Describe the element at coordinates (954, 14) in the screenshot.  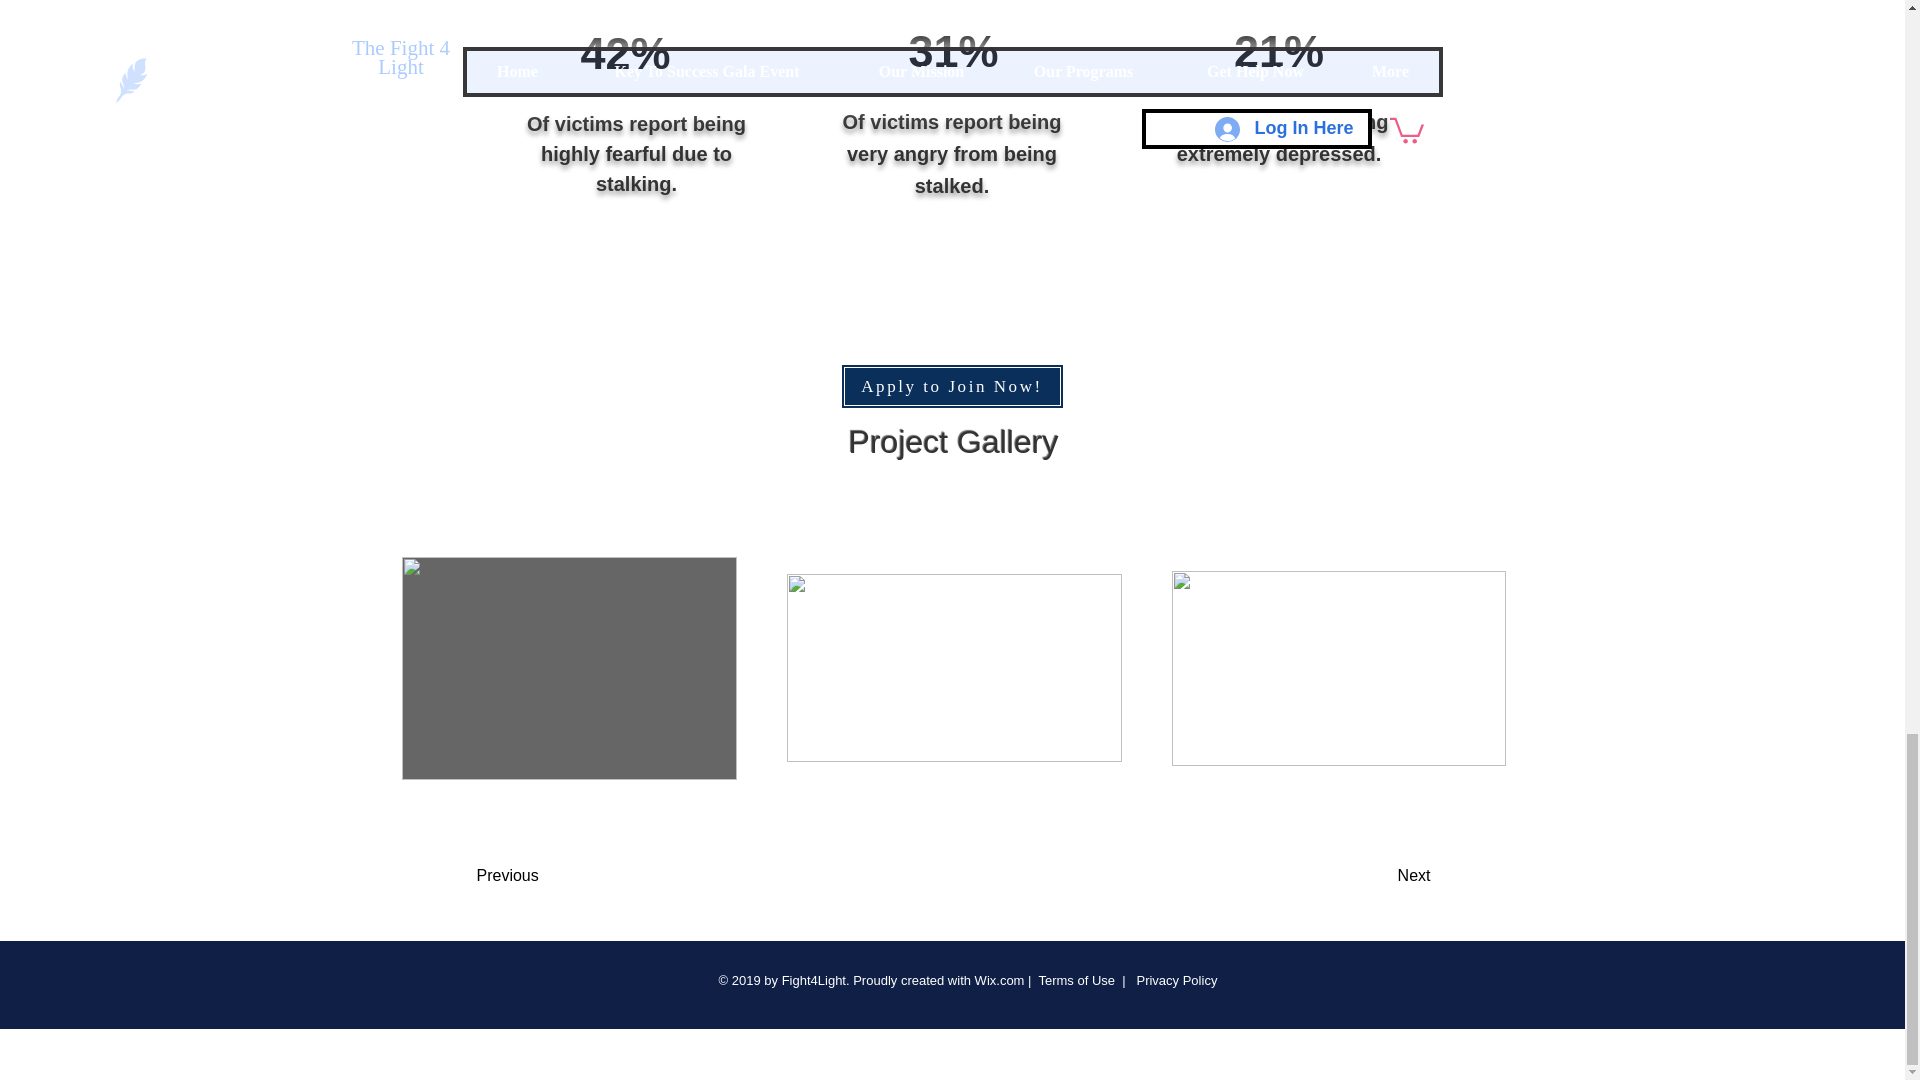
I see `angry.png` at that location.